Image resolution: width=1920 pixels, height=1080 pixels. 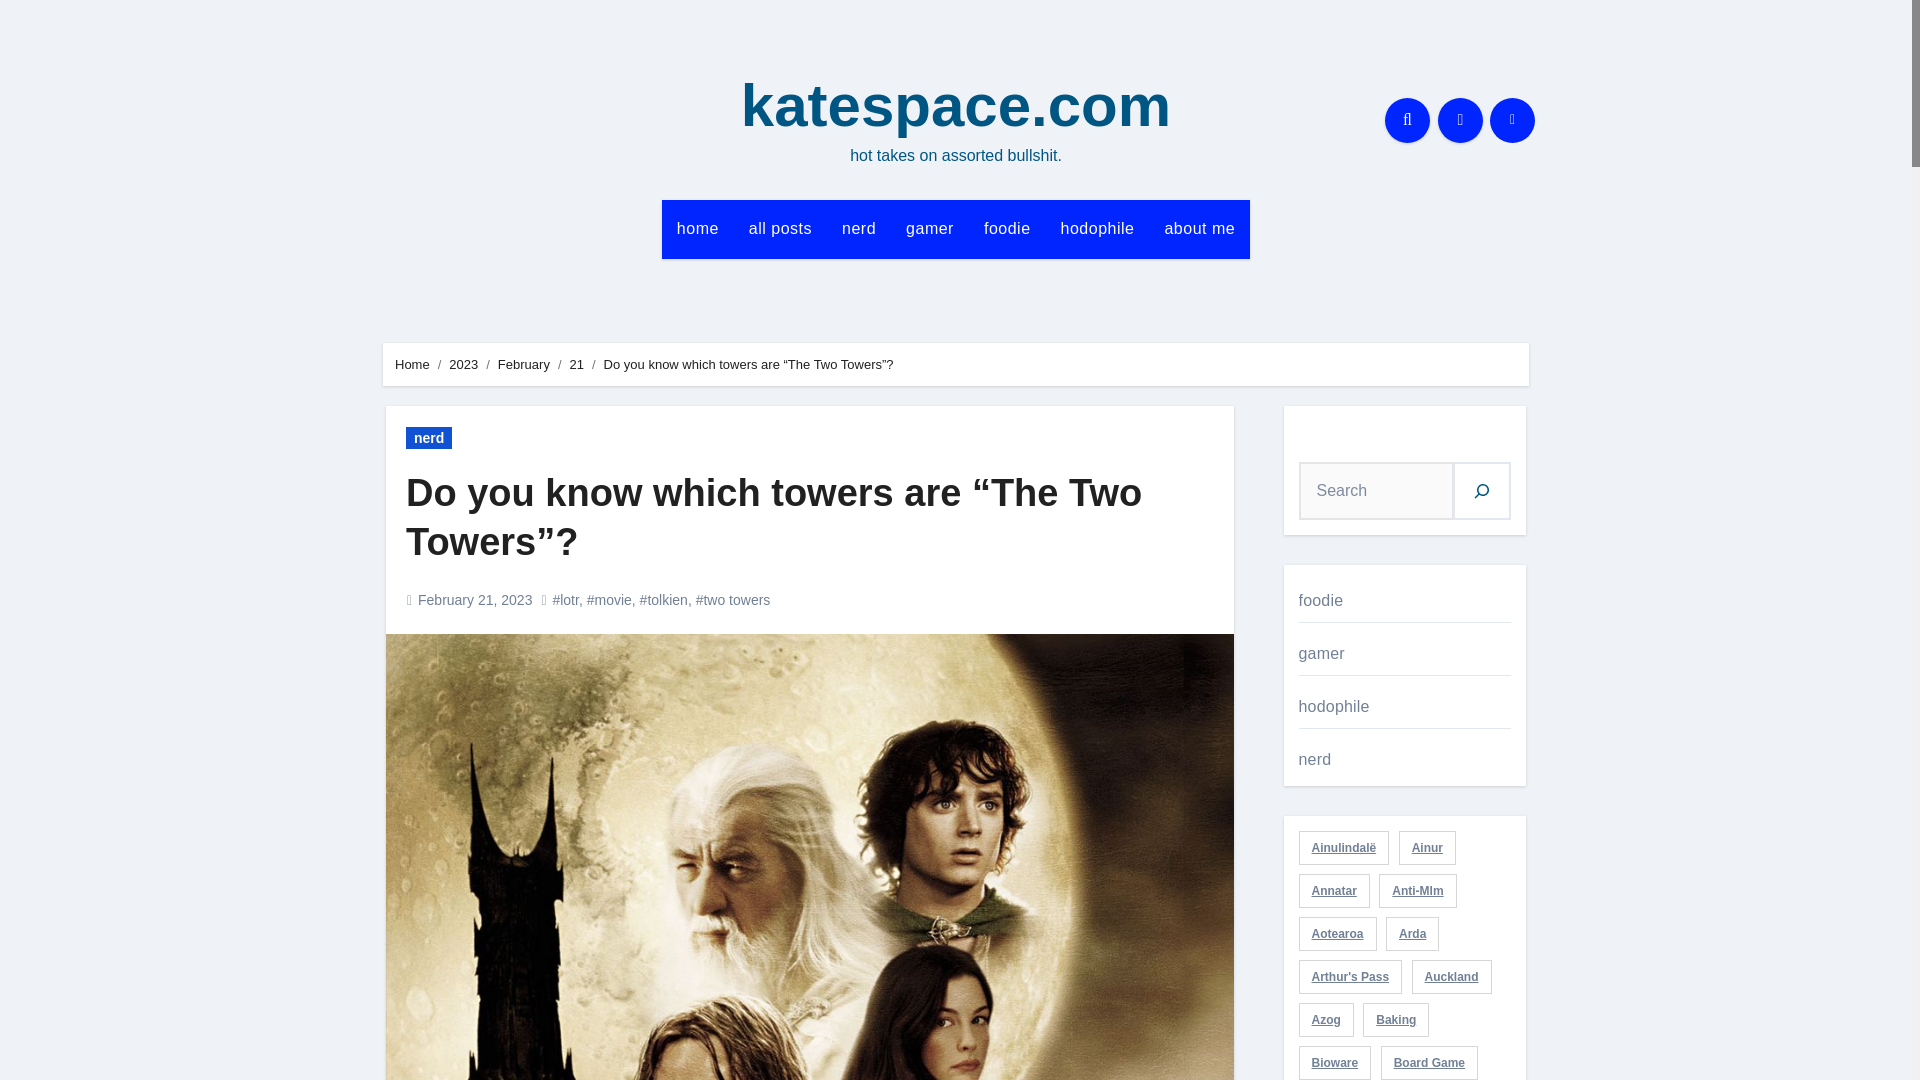 What do you see at coordinates (428, 438) in the screenshot?
I see `nerd` at bounding box center [428, 438].